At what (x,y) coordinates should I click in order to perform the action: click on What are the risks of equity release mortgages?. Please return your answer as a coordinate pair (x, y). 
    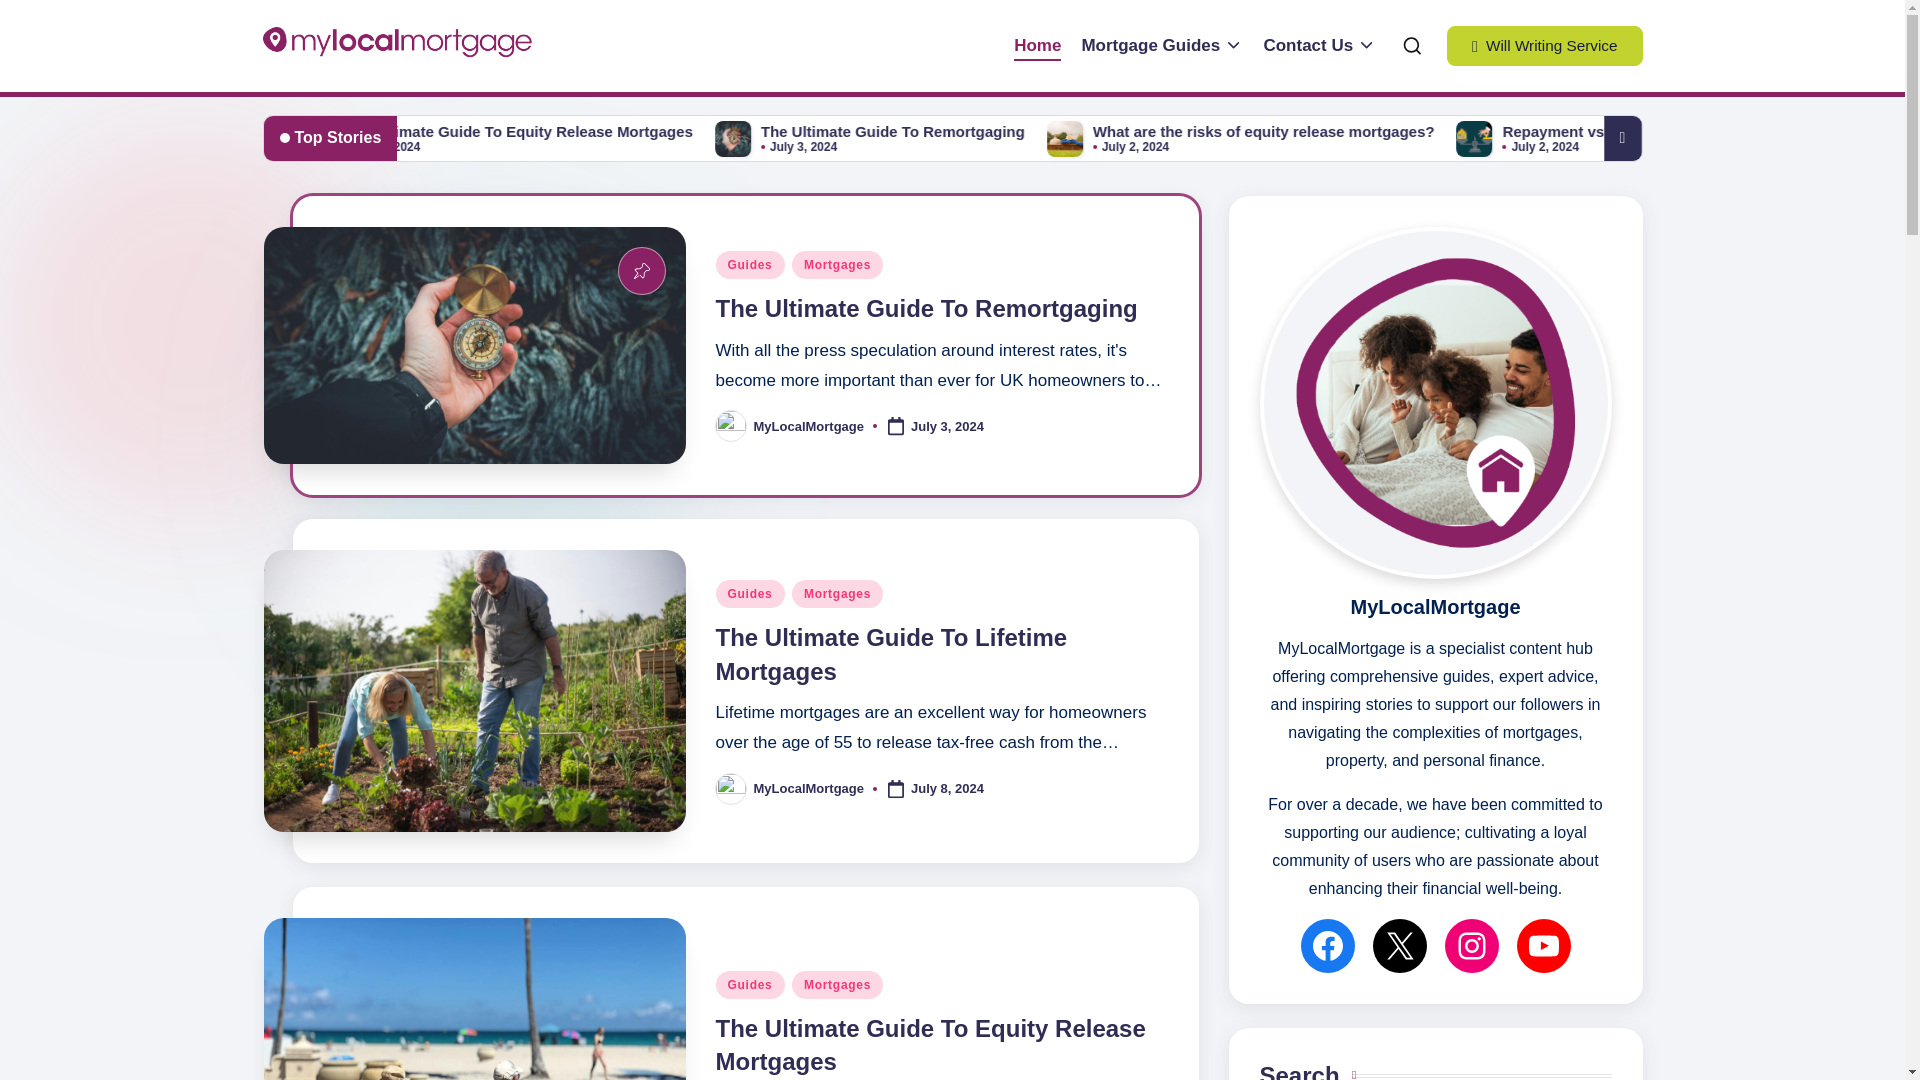
    Looking at the image, I should click on (1637, 132).